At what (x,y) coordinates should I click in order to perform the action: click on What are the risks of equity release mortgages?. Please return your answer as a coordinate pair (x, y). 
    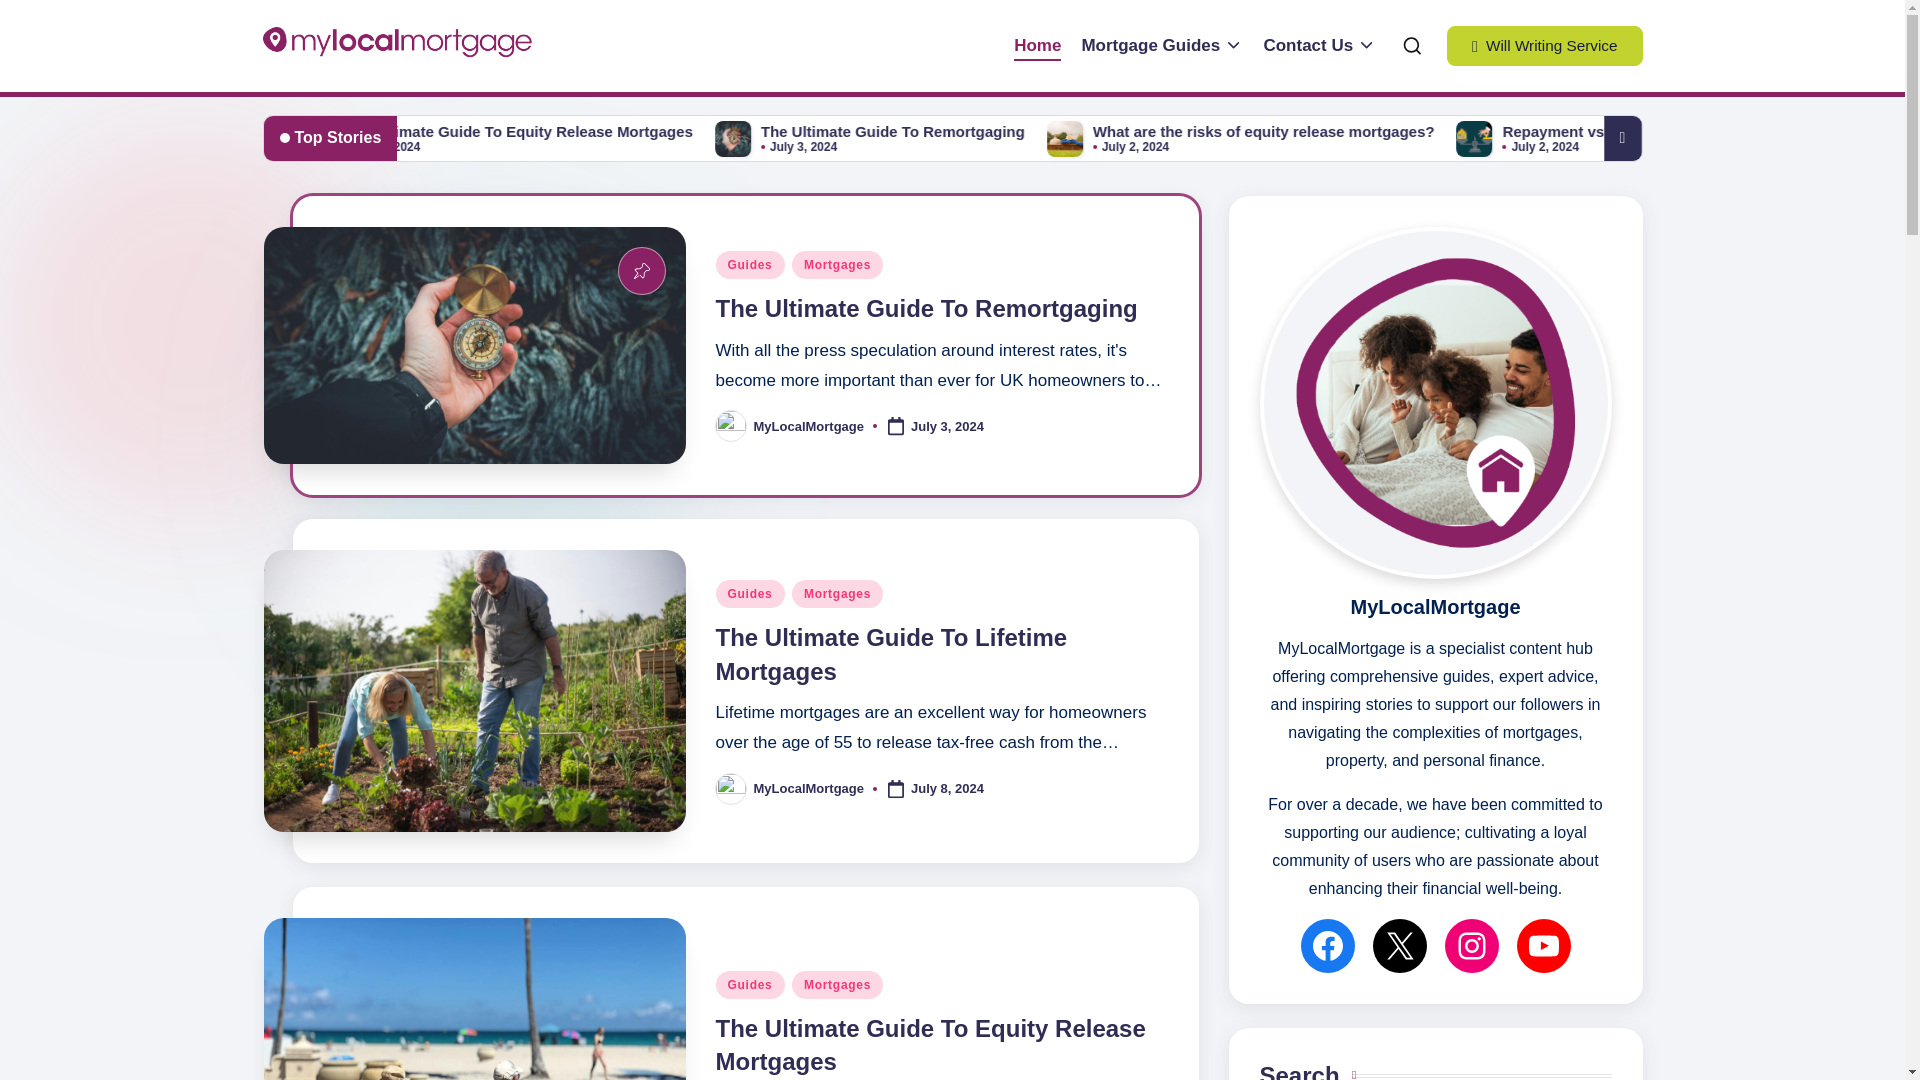
    Looking at the image, I should click on (1637, 132).